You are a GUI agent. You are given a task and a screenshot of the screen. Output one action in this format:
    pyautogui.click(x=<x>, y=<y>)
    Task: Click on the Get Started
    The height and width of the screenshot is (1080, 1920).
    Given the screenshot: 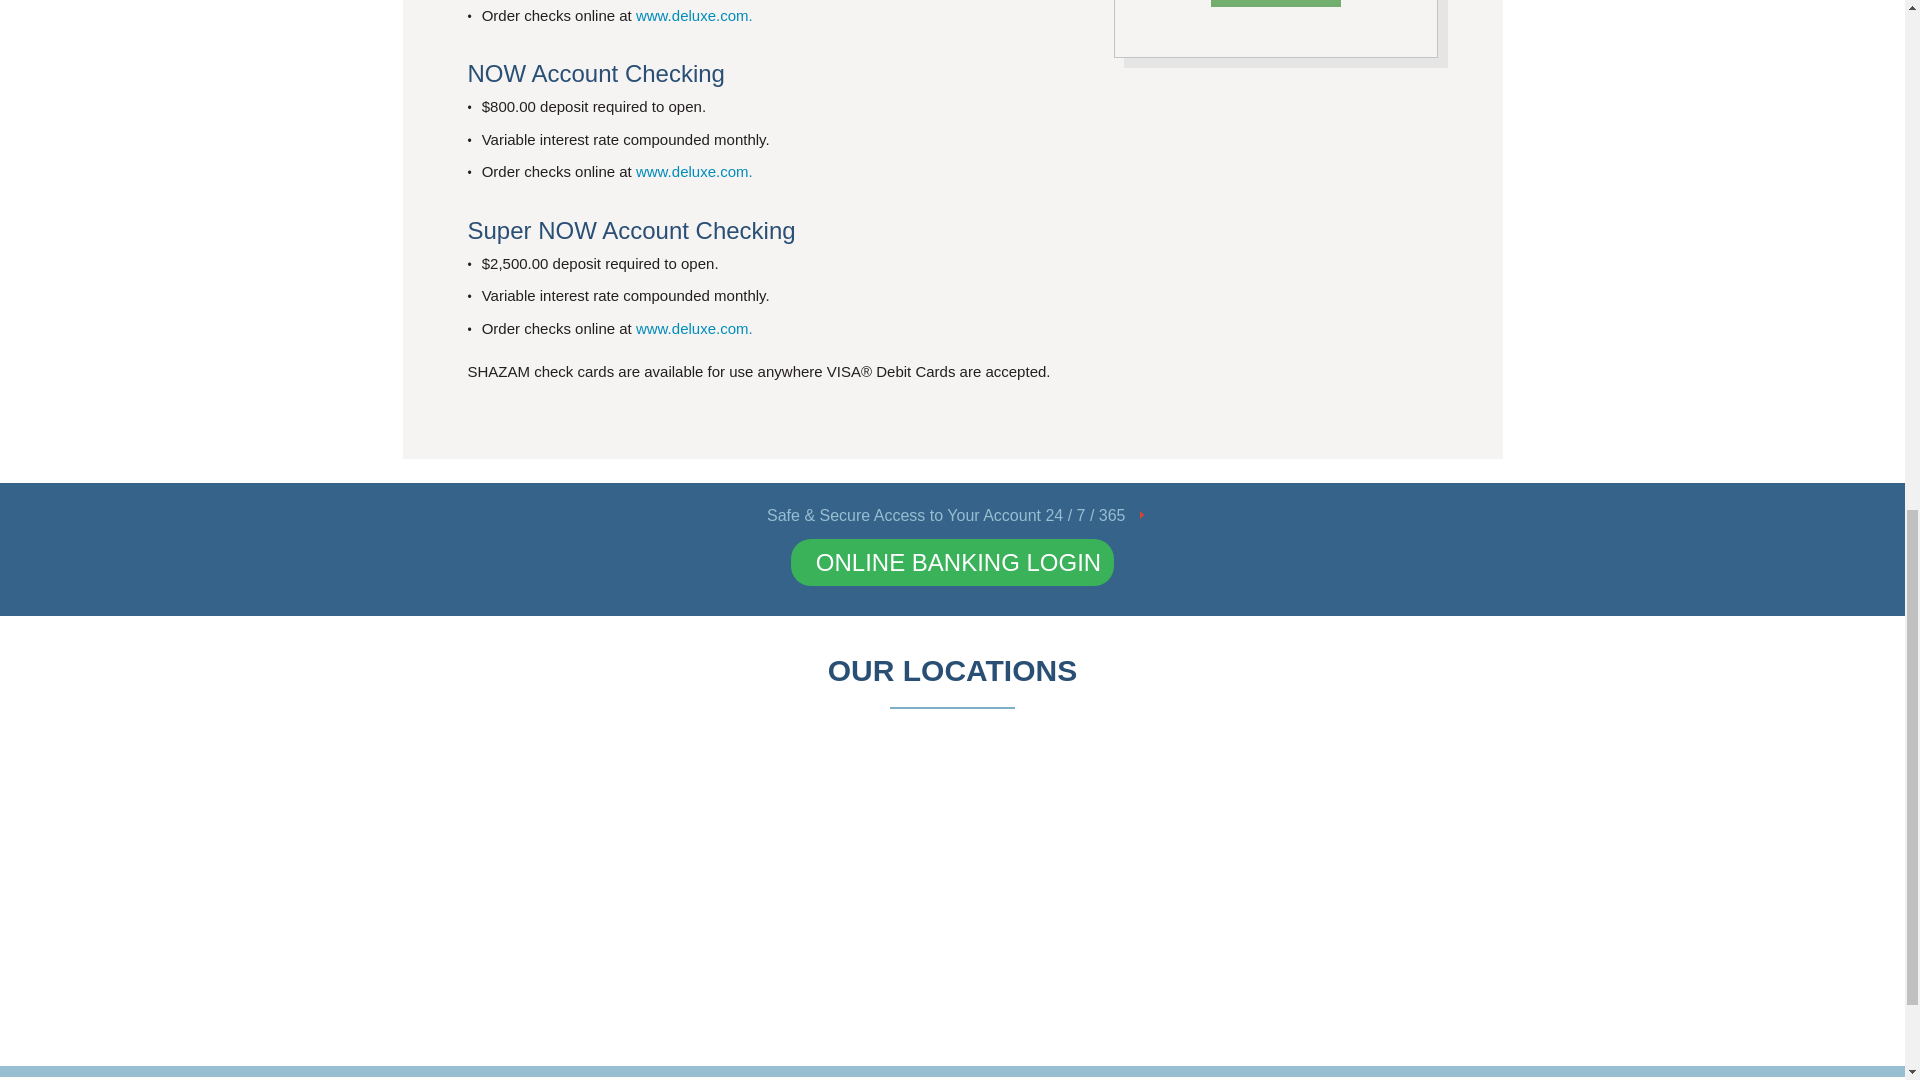 What is the action you would take?
    pyautogui.click(x=1276, y=3)
    